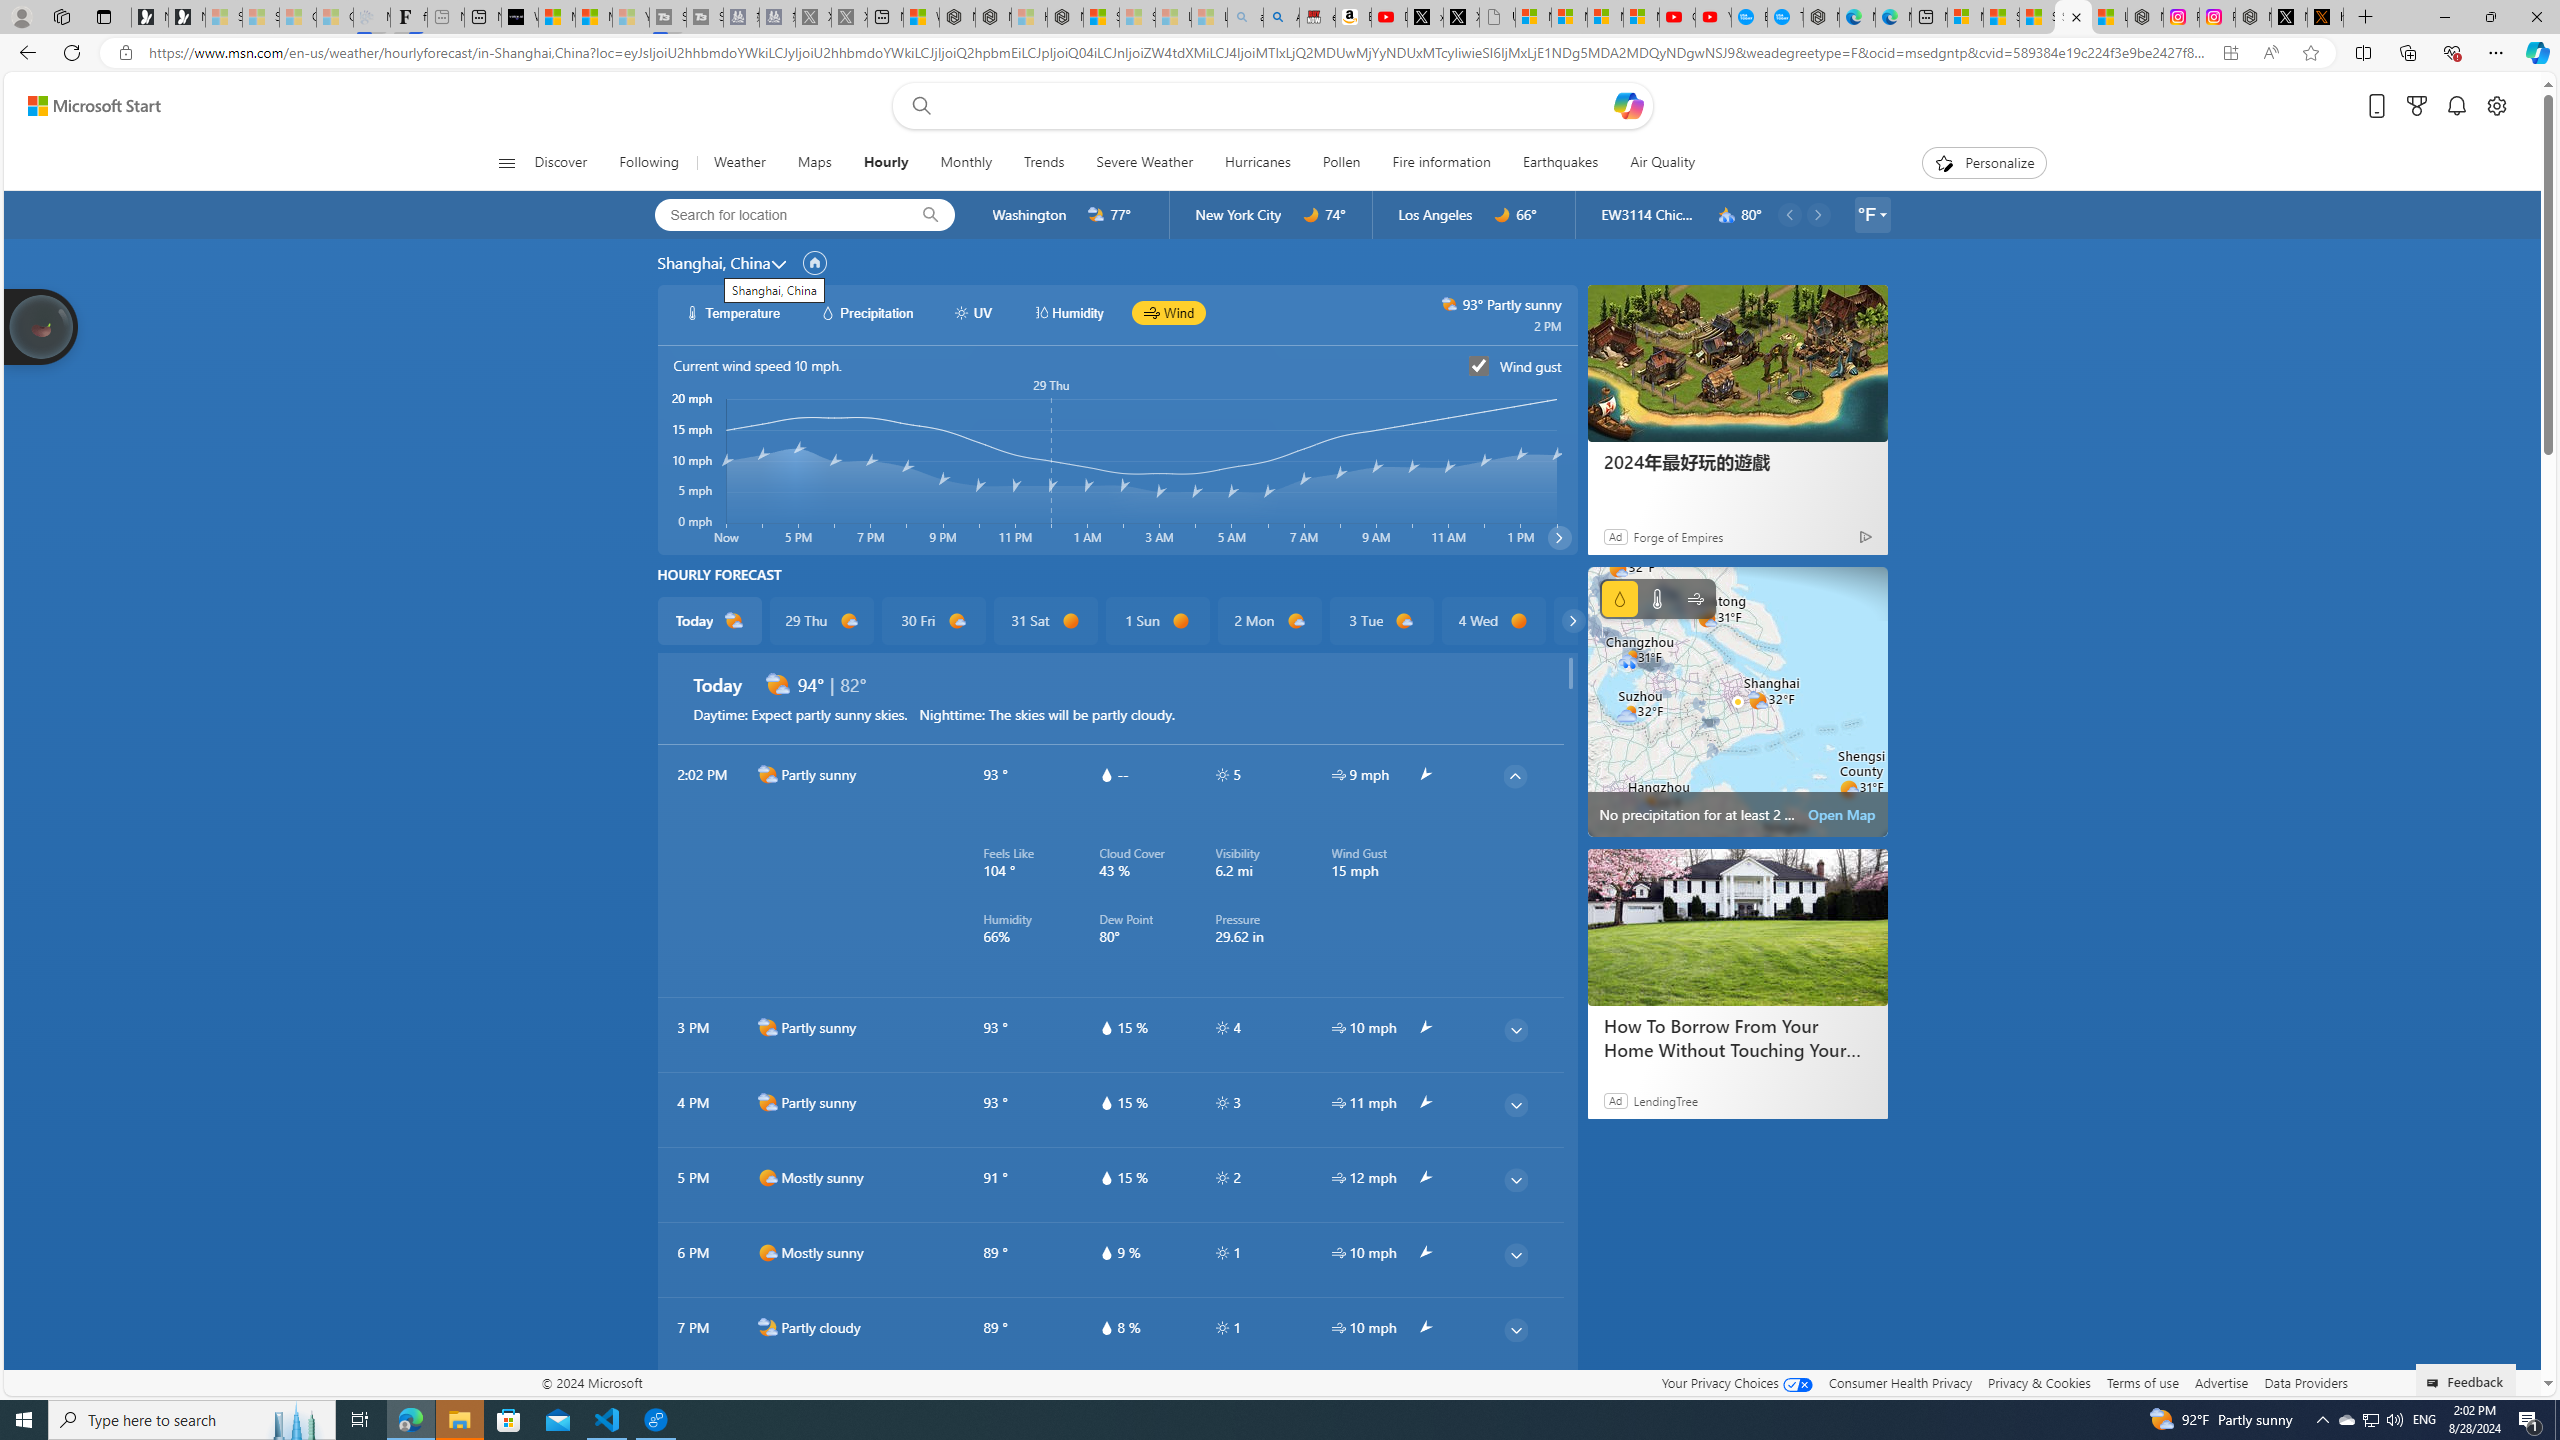  Describe the element at coordinates (768, 1252) in the screenshot. I see `d1000` at that location.